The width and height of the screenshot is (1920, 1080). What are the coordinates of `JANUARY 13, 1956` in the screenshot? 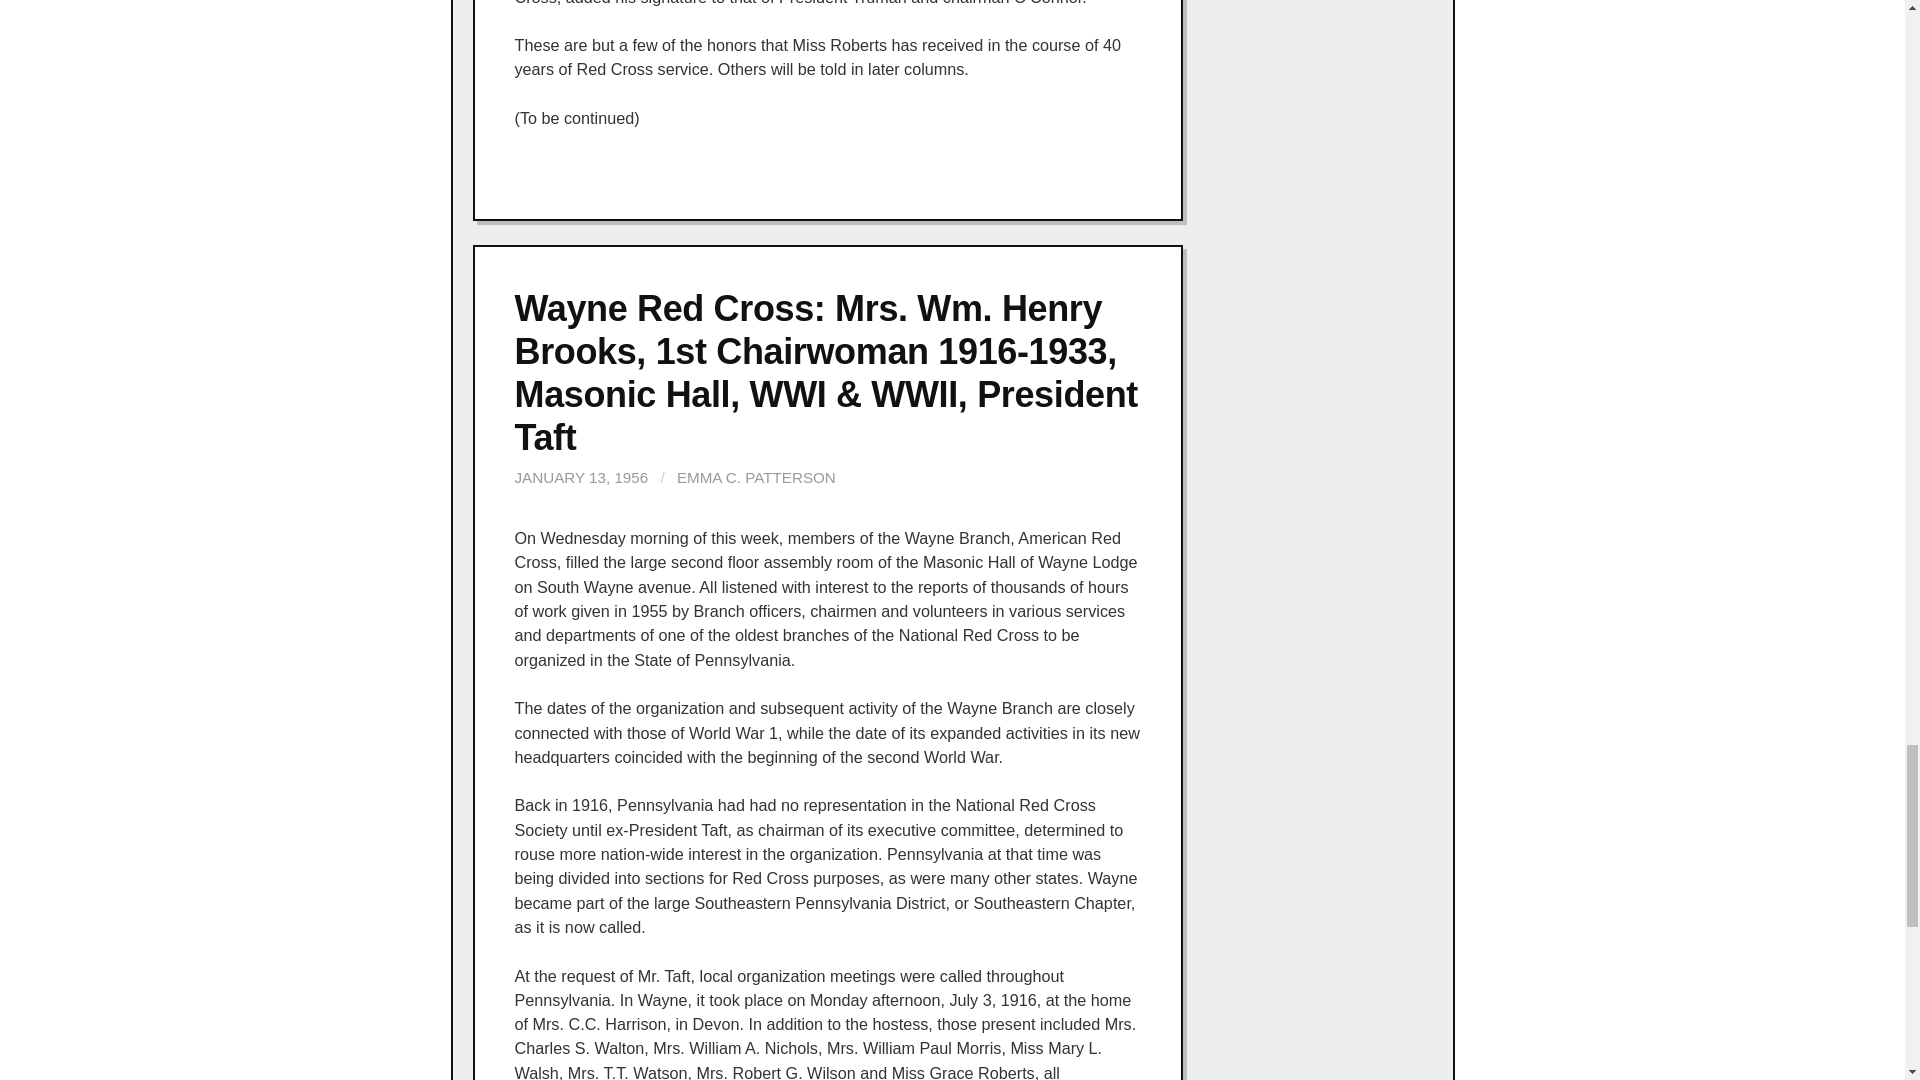 It's located at (581, 477).